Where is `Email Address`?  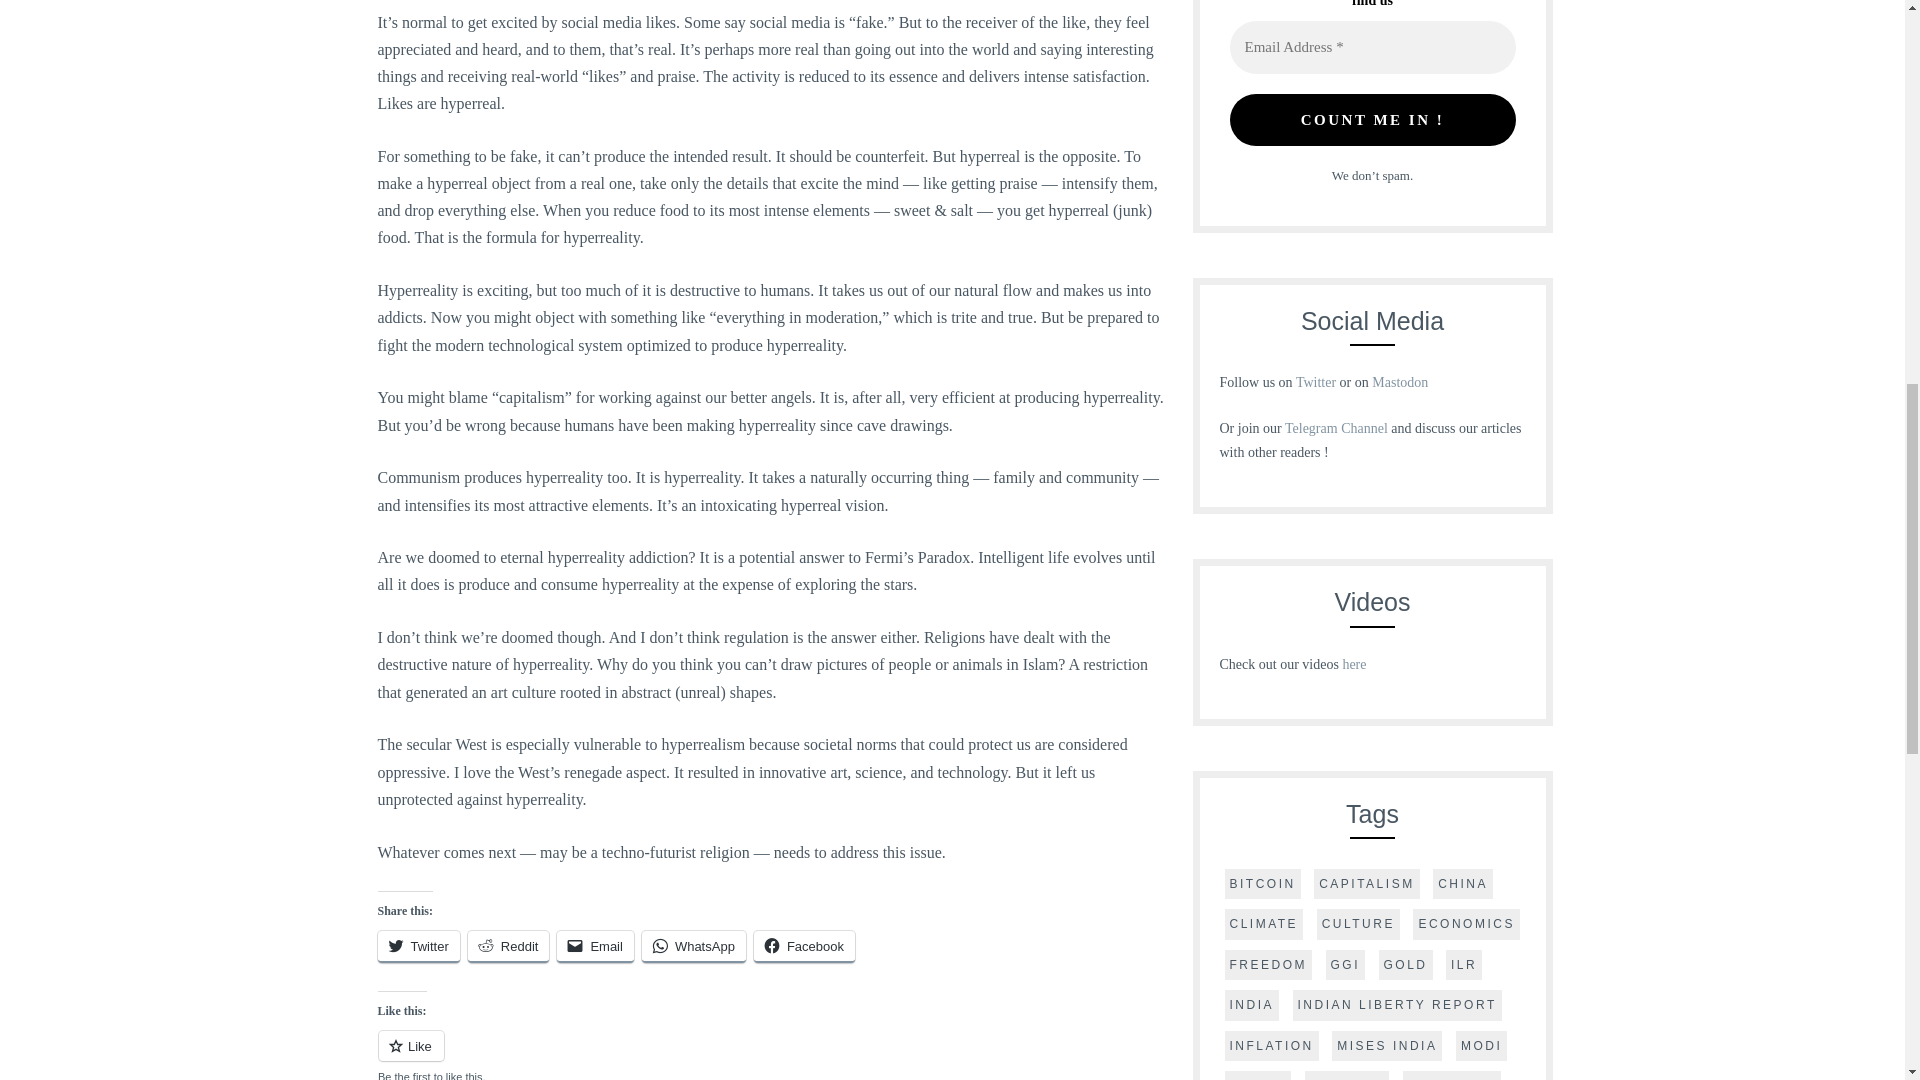 Email Address is located at coordinates (1373, 47).